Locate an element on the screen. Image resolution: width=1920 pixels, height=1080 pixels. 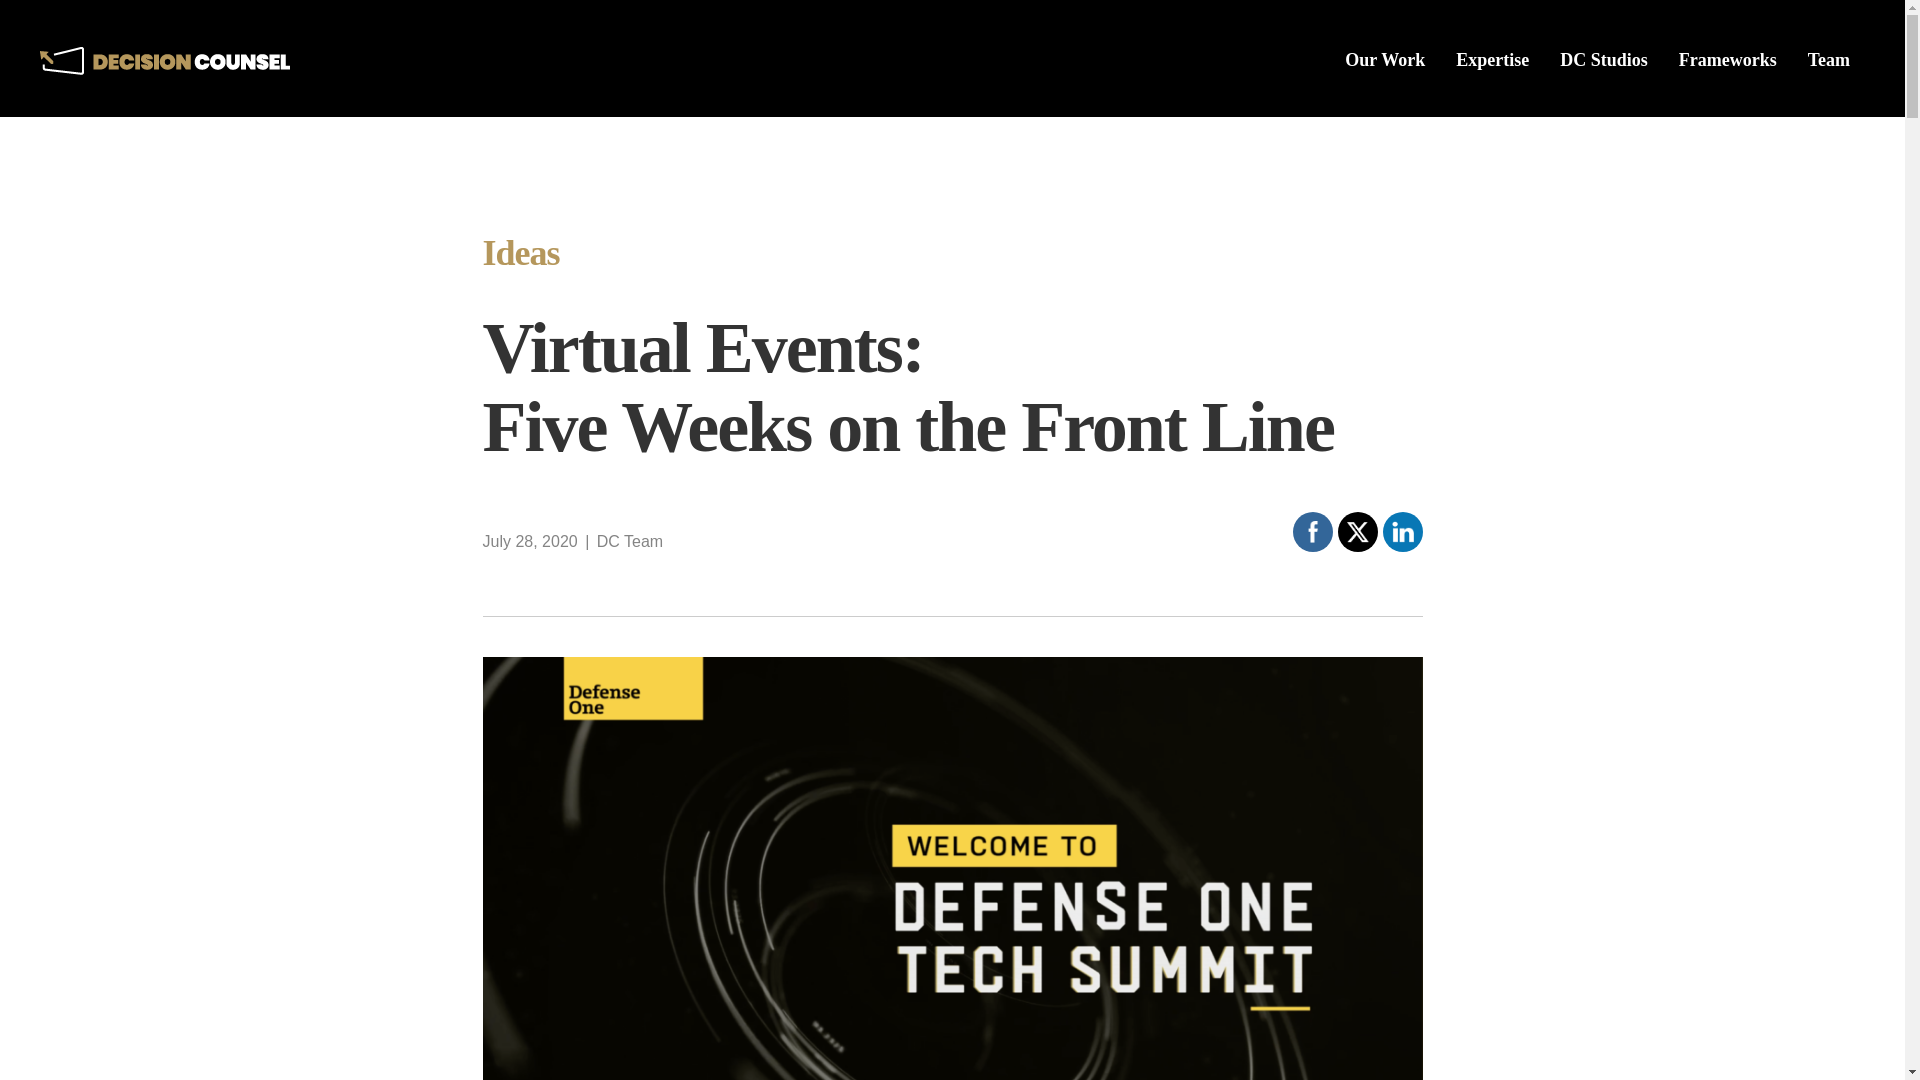
Facebook is located at coordinates (1312, 532).